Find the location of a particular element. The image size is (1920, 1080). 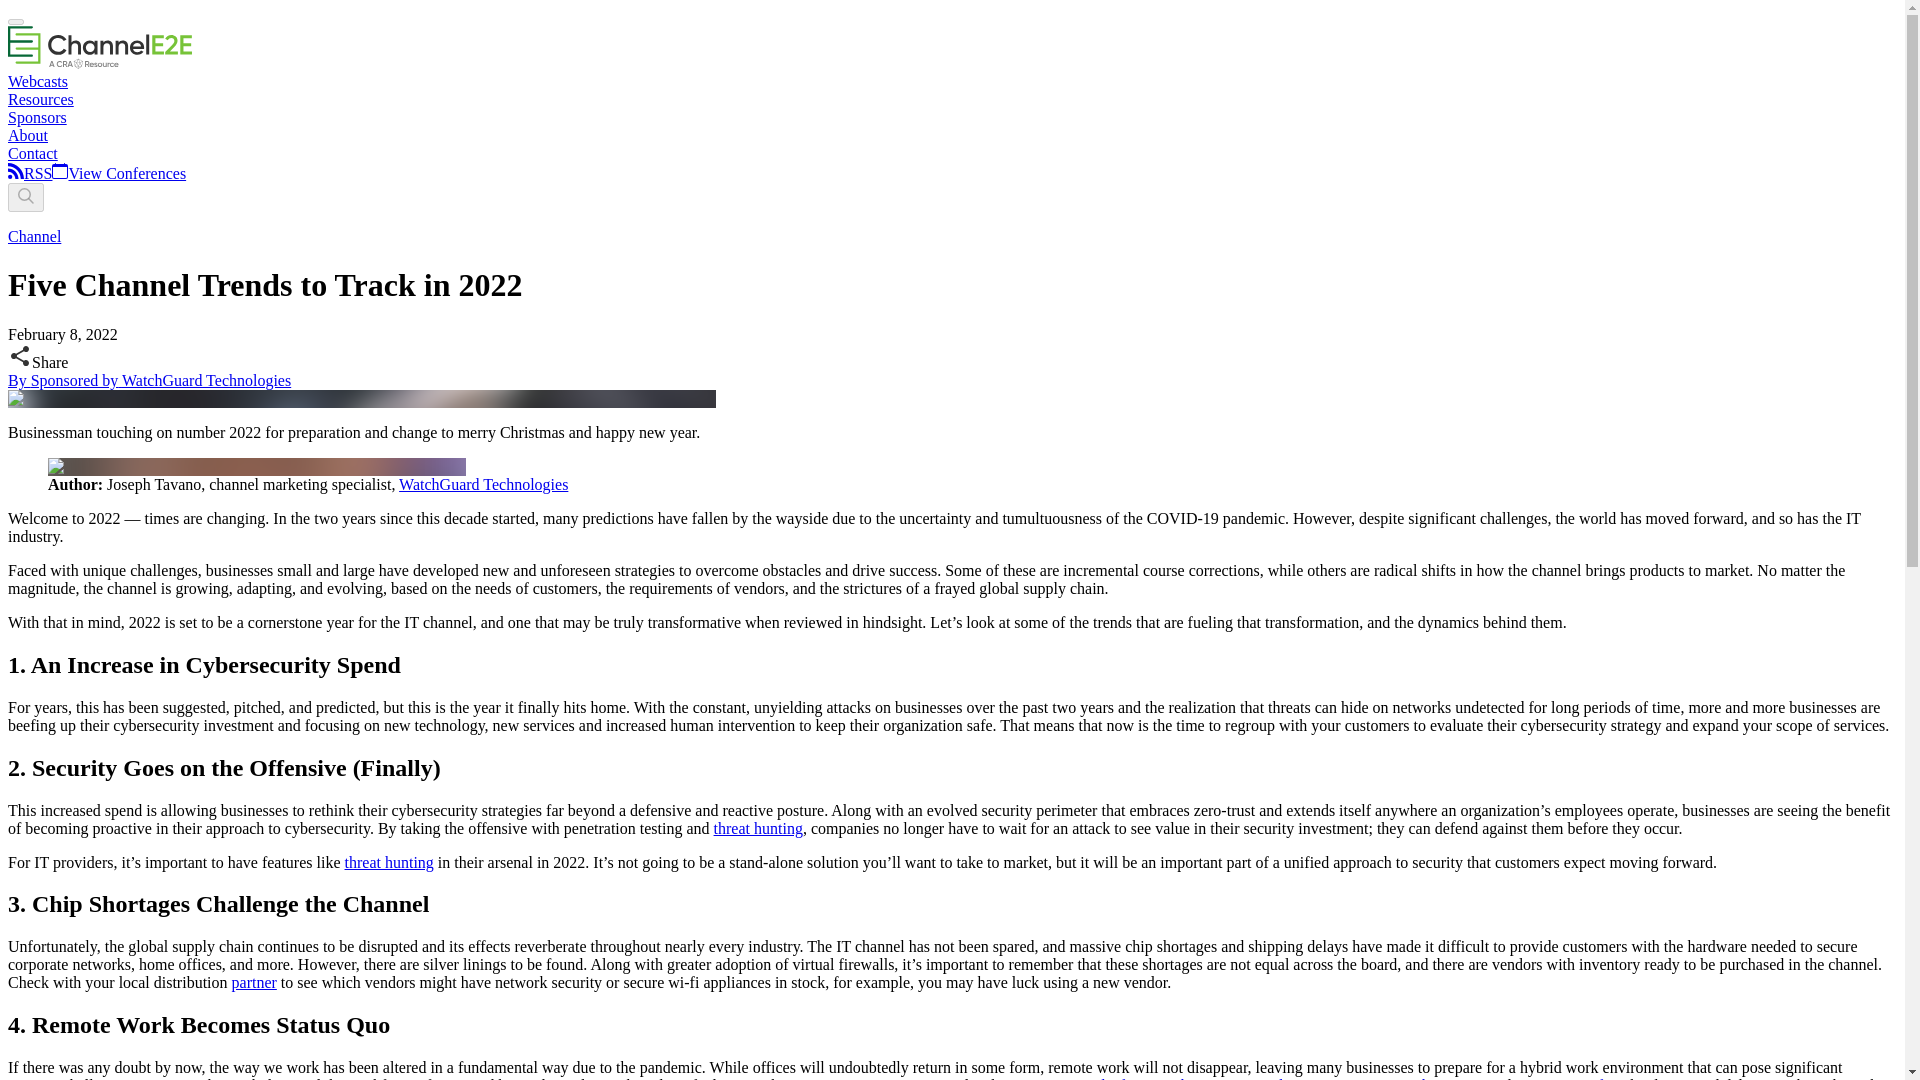

By Sponsored by WatchGuard Technologies is located at coordinates (149, 380).